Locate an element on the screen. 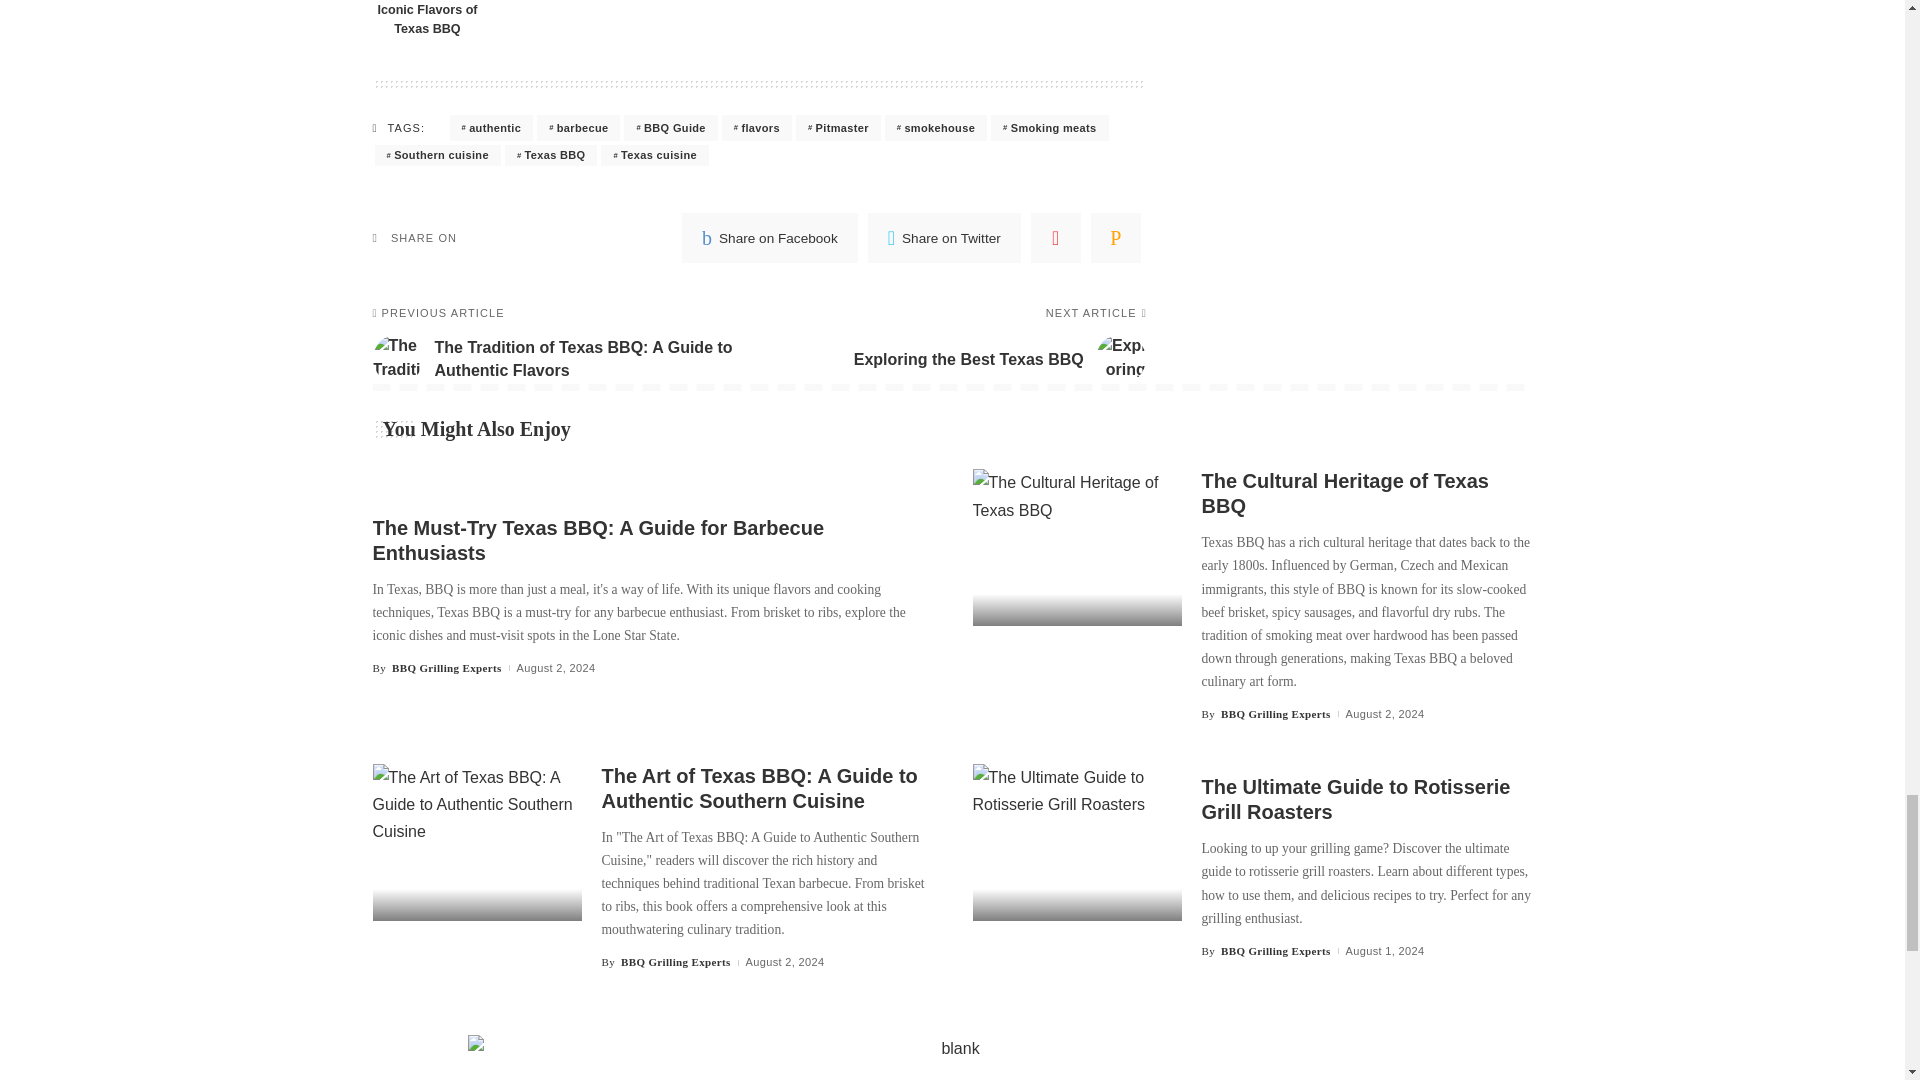 Image resolution: width=1920 pixels, height=1080 pixels. BBQ Guide is located at coordinates (670, 128).